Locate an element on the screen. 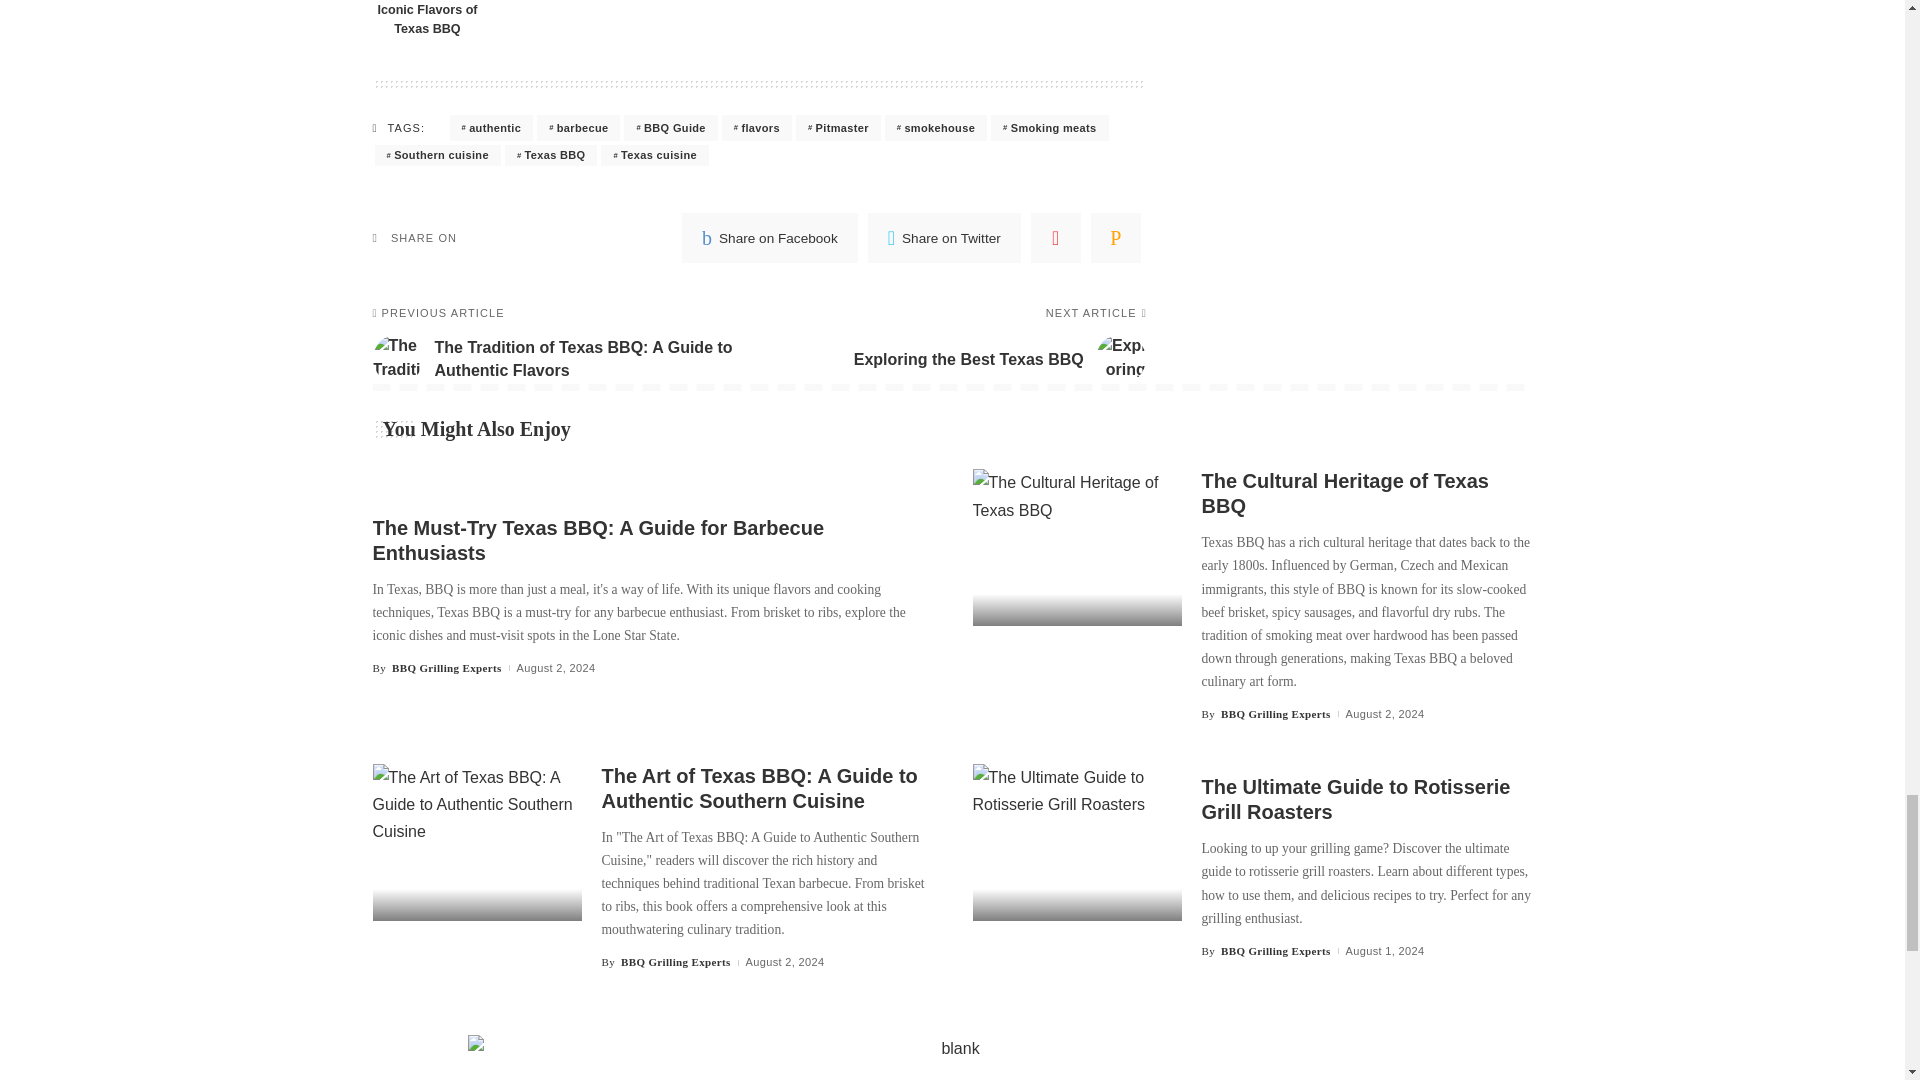 Image resolution: width=1920 pixels, height=1080 pixels. BBQ Guide is located at coordinates (670, 128).